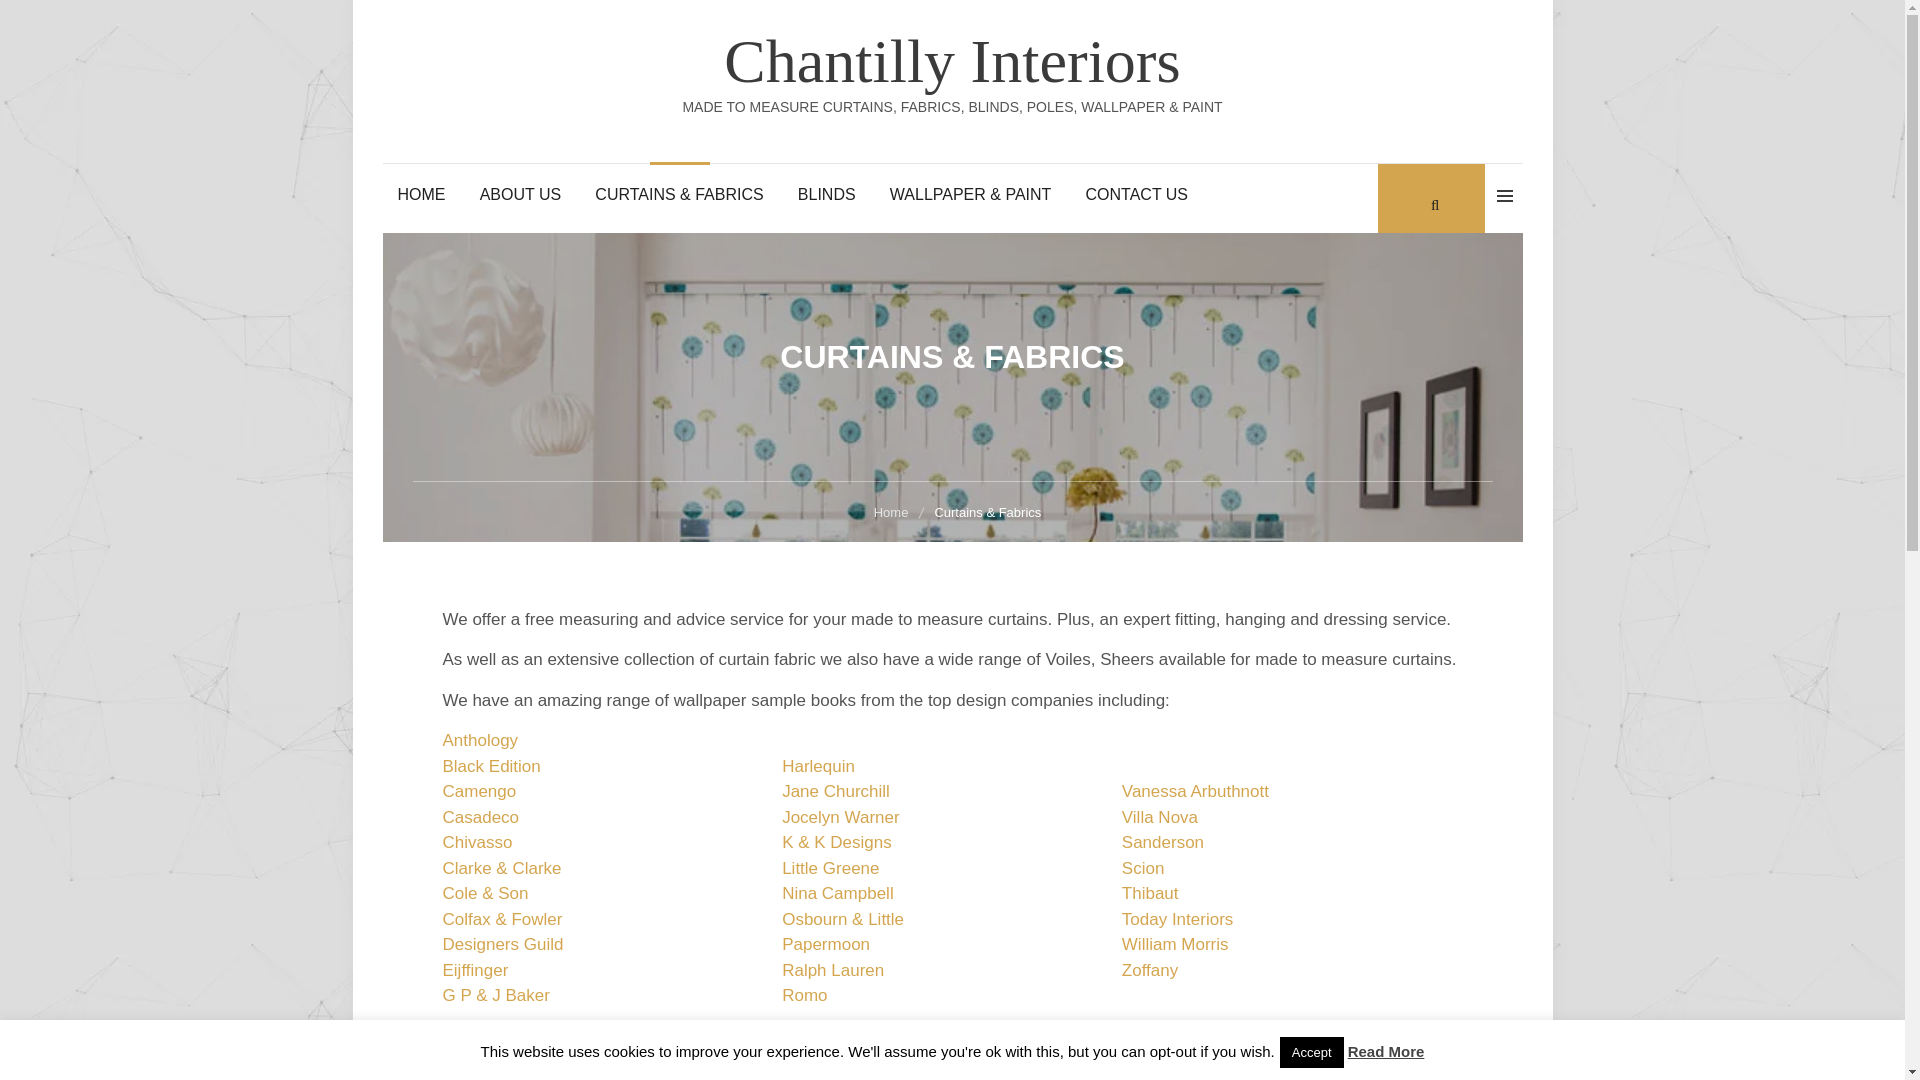 The image size is (1920, 1080). Describe the element at coordinates (421, 194) in the screenshot. I see `HOME` at that location.